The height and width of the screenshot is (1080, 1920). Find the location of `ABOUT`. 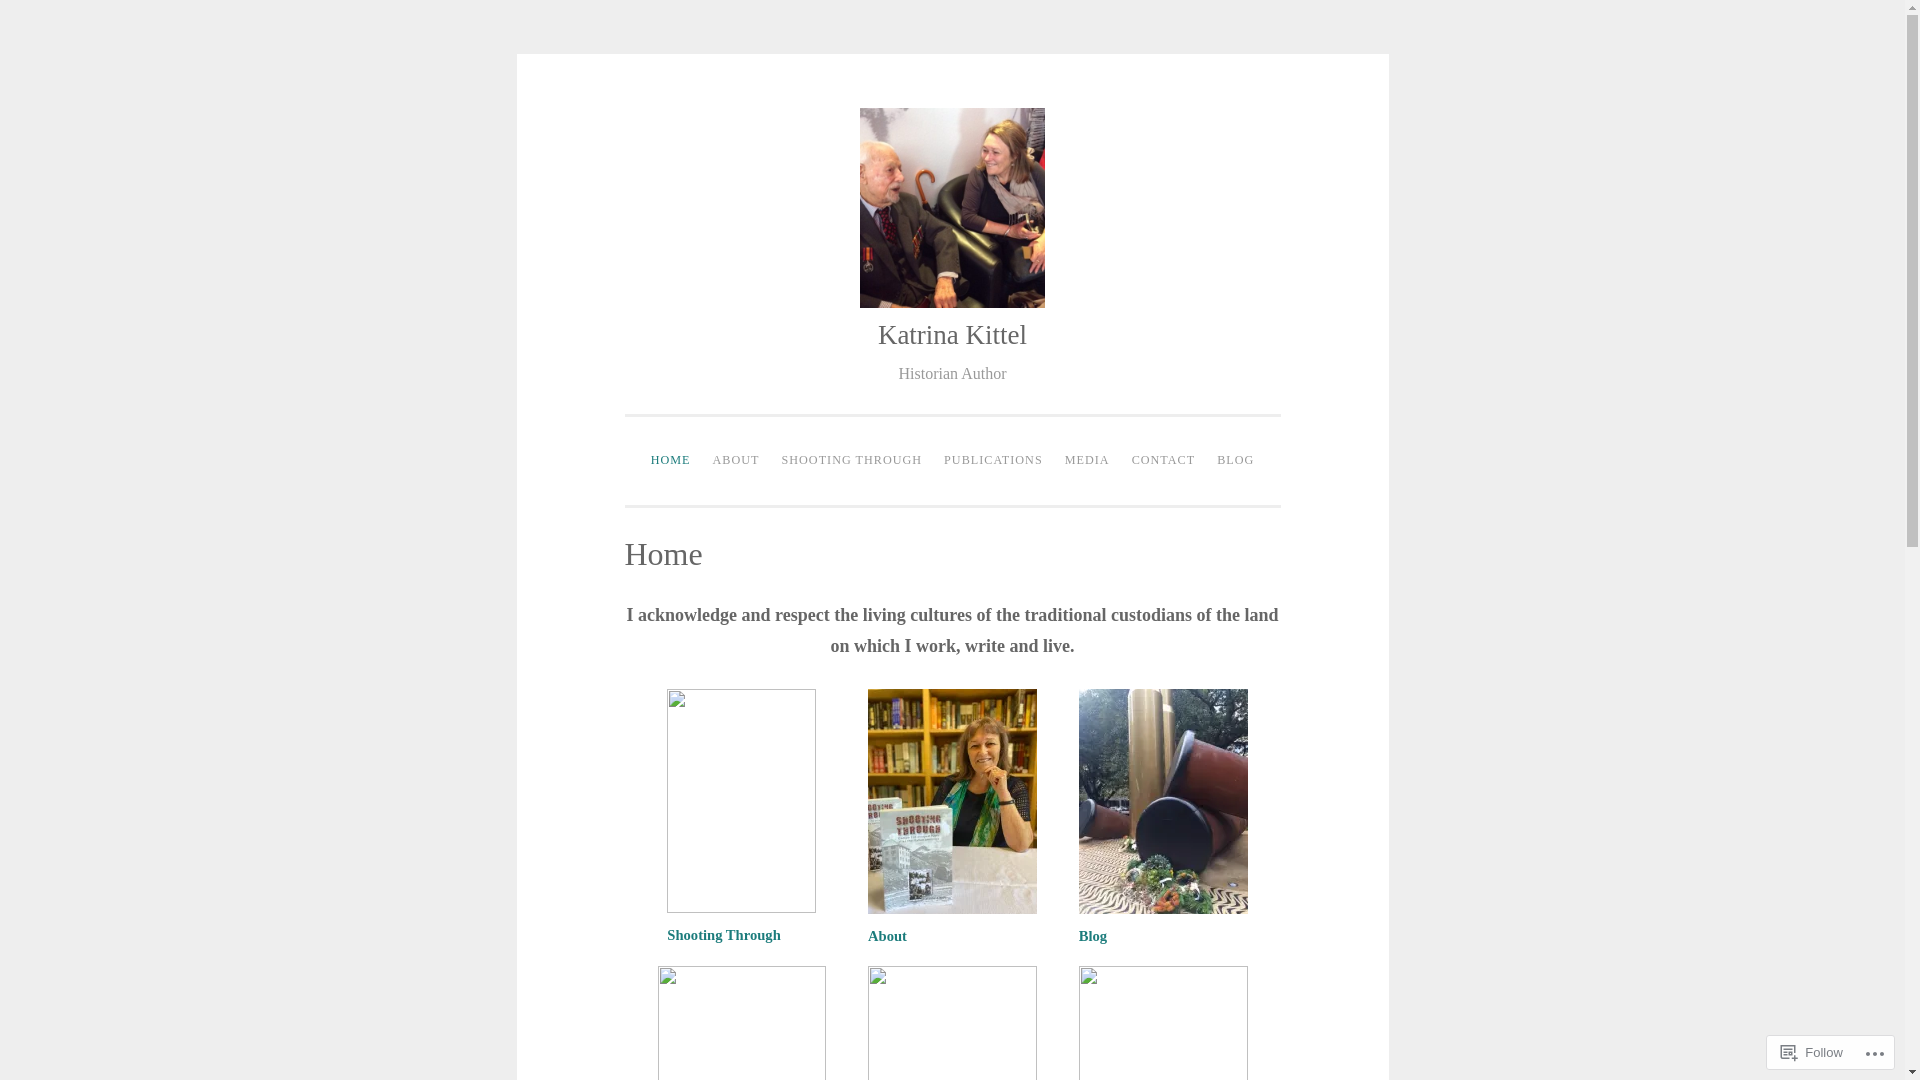

ABOUT is located at coordinates (736, 461).